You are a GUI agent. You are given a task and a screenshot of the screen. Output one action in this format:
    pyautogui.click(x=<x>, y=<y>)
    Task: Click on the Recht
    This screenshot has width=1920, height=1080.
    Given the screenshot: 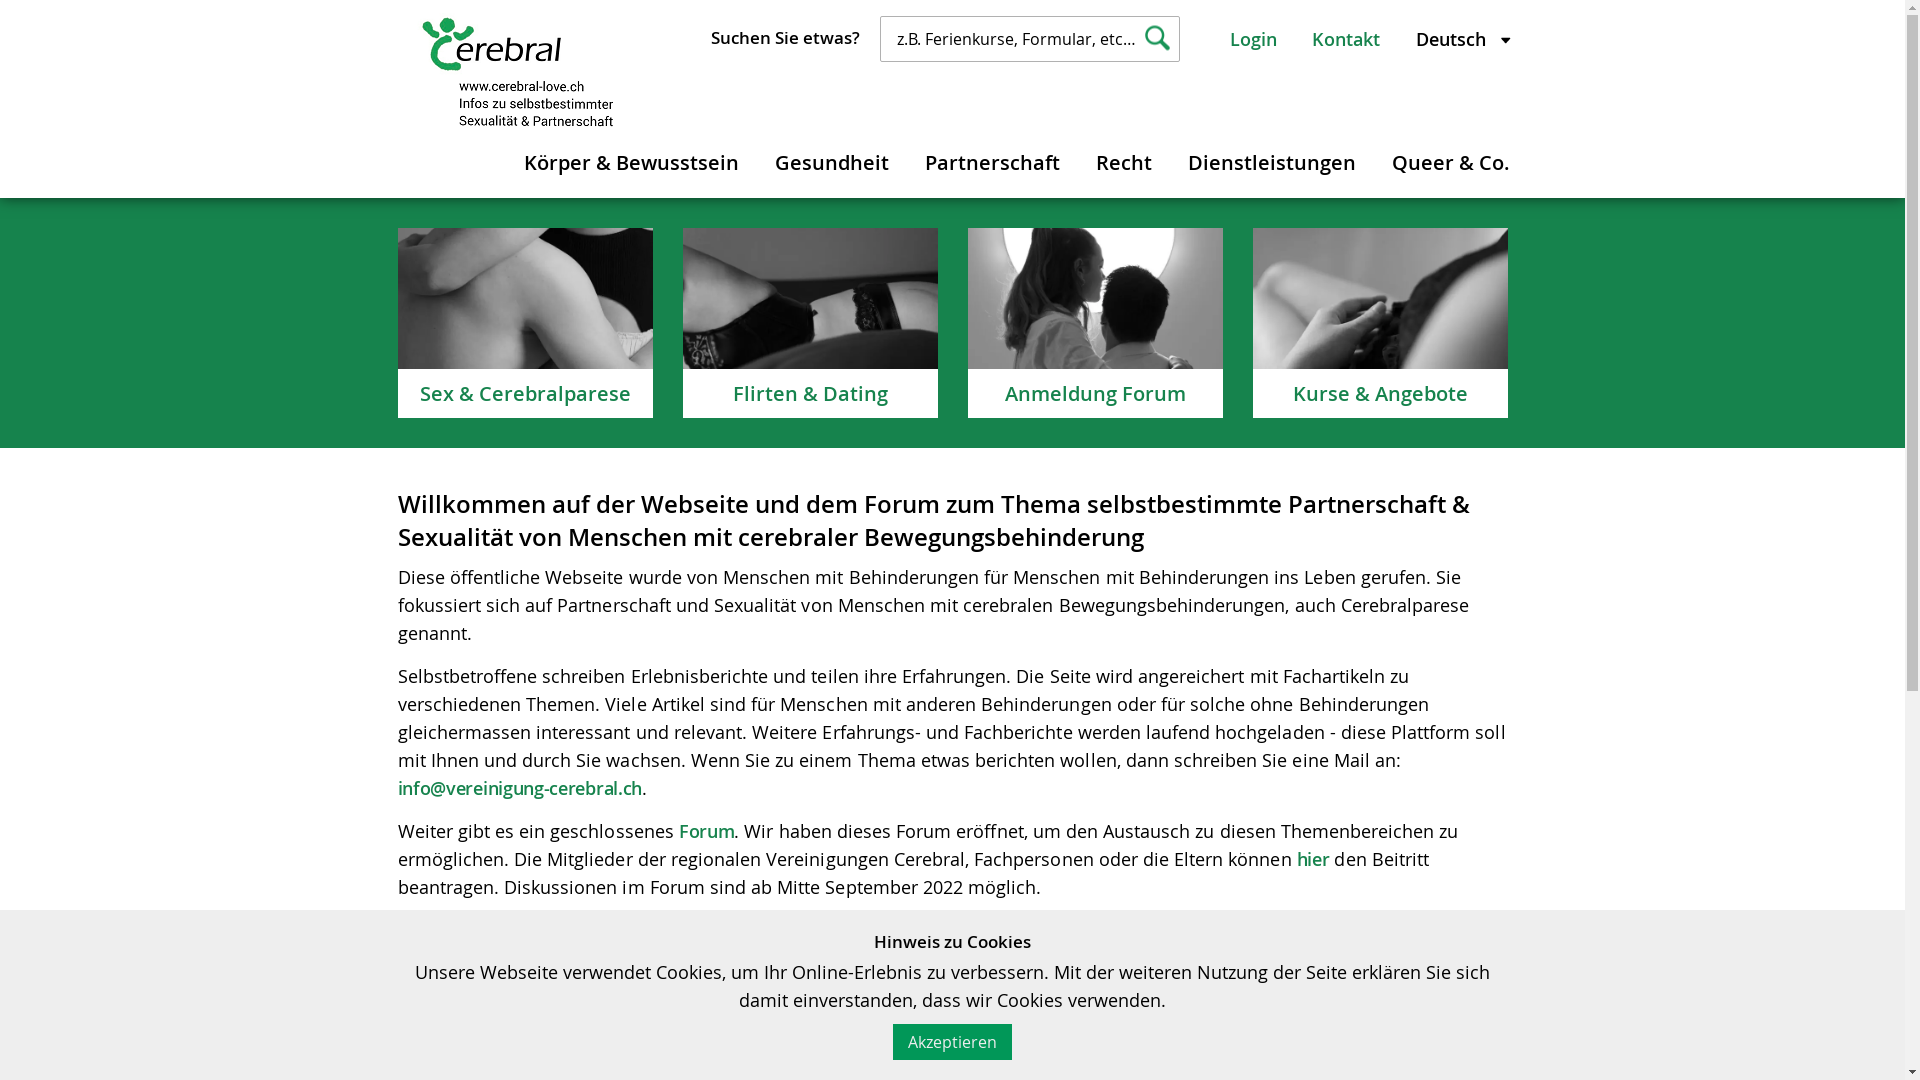 What is the action you would take?
    pyautogui.click(x=1123, y=159)
    